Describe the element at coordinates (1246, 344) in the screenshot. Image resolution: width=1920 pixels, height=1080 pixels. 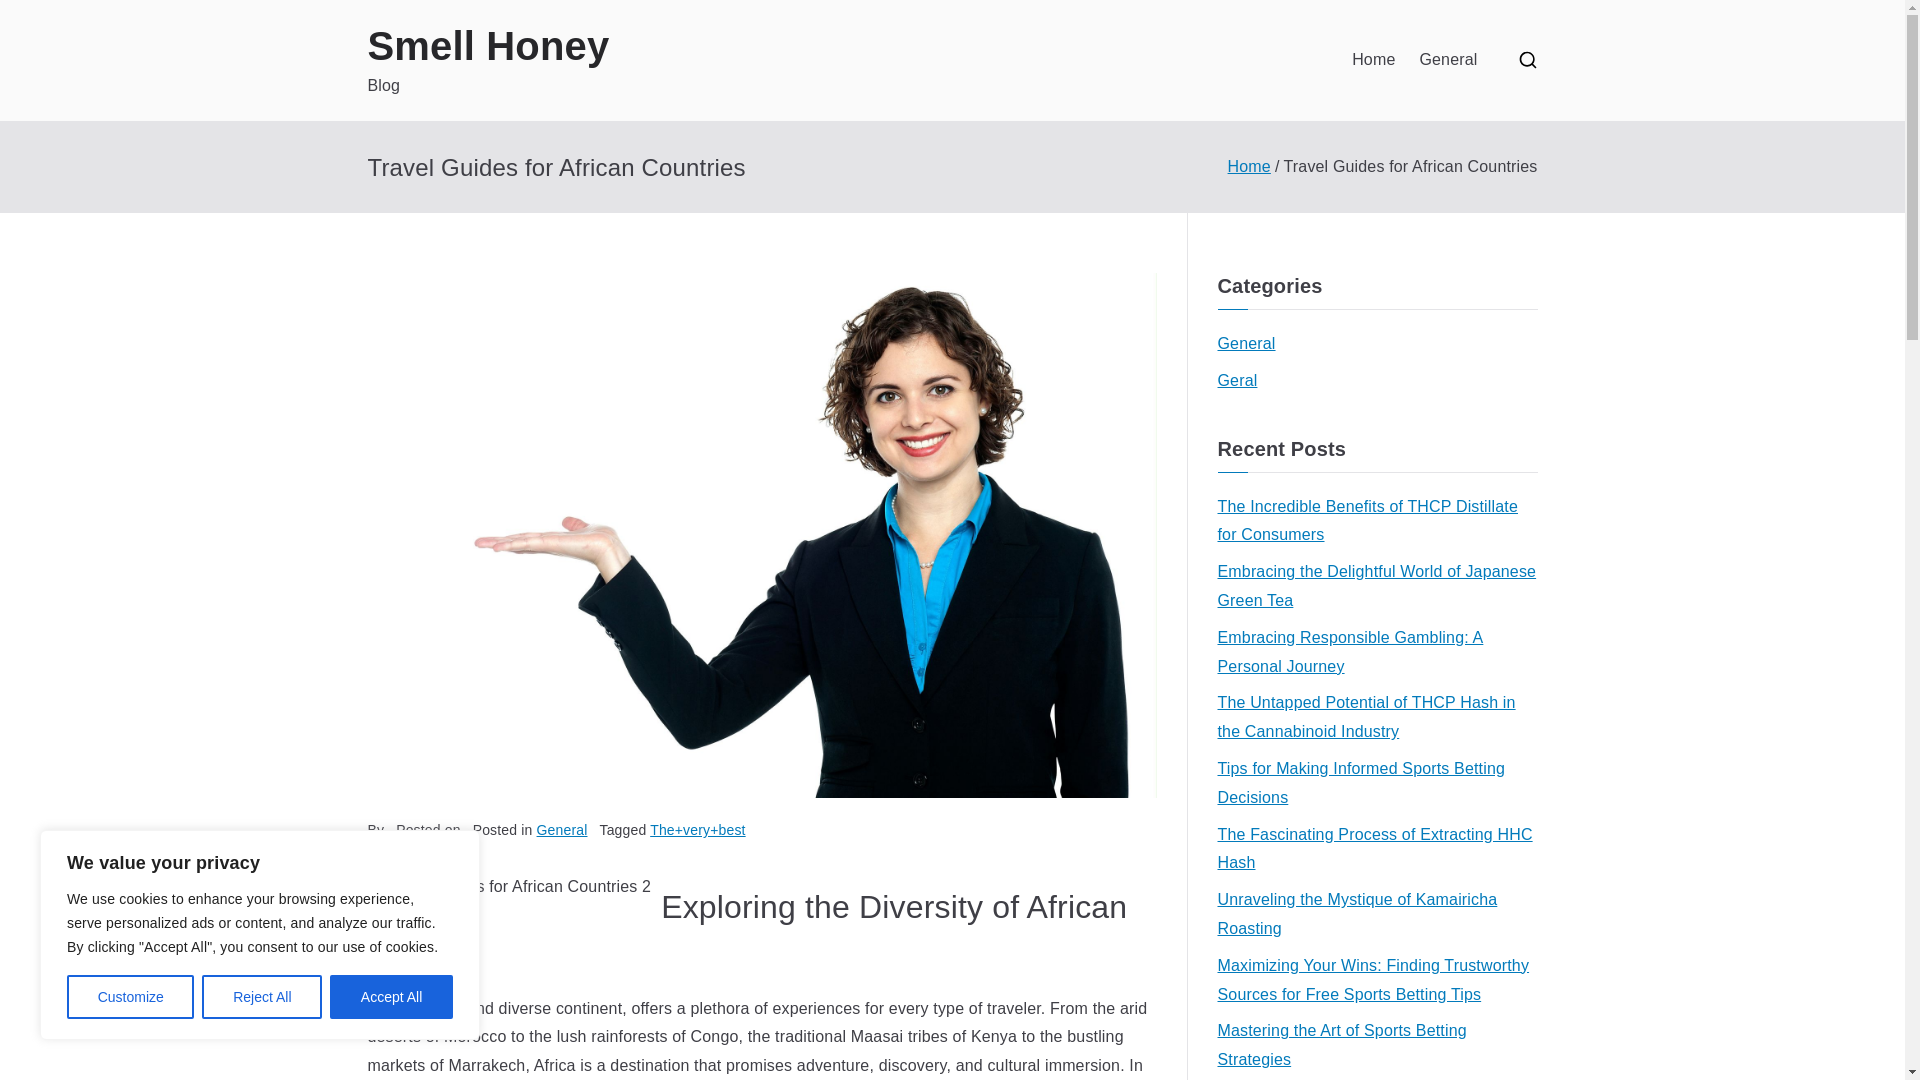
I see `General` at that location.